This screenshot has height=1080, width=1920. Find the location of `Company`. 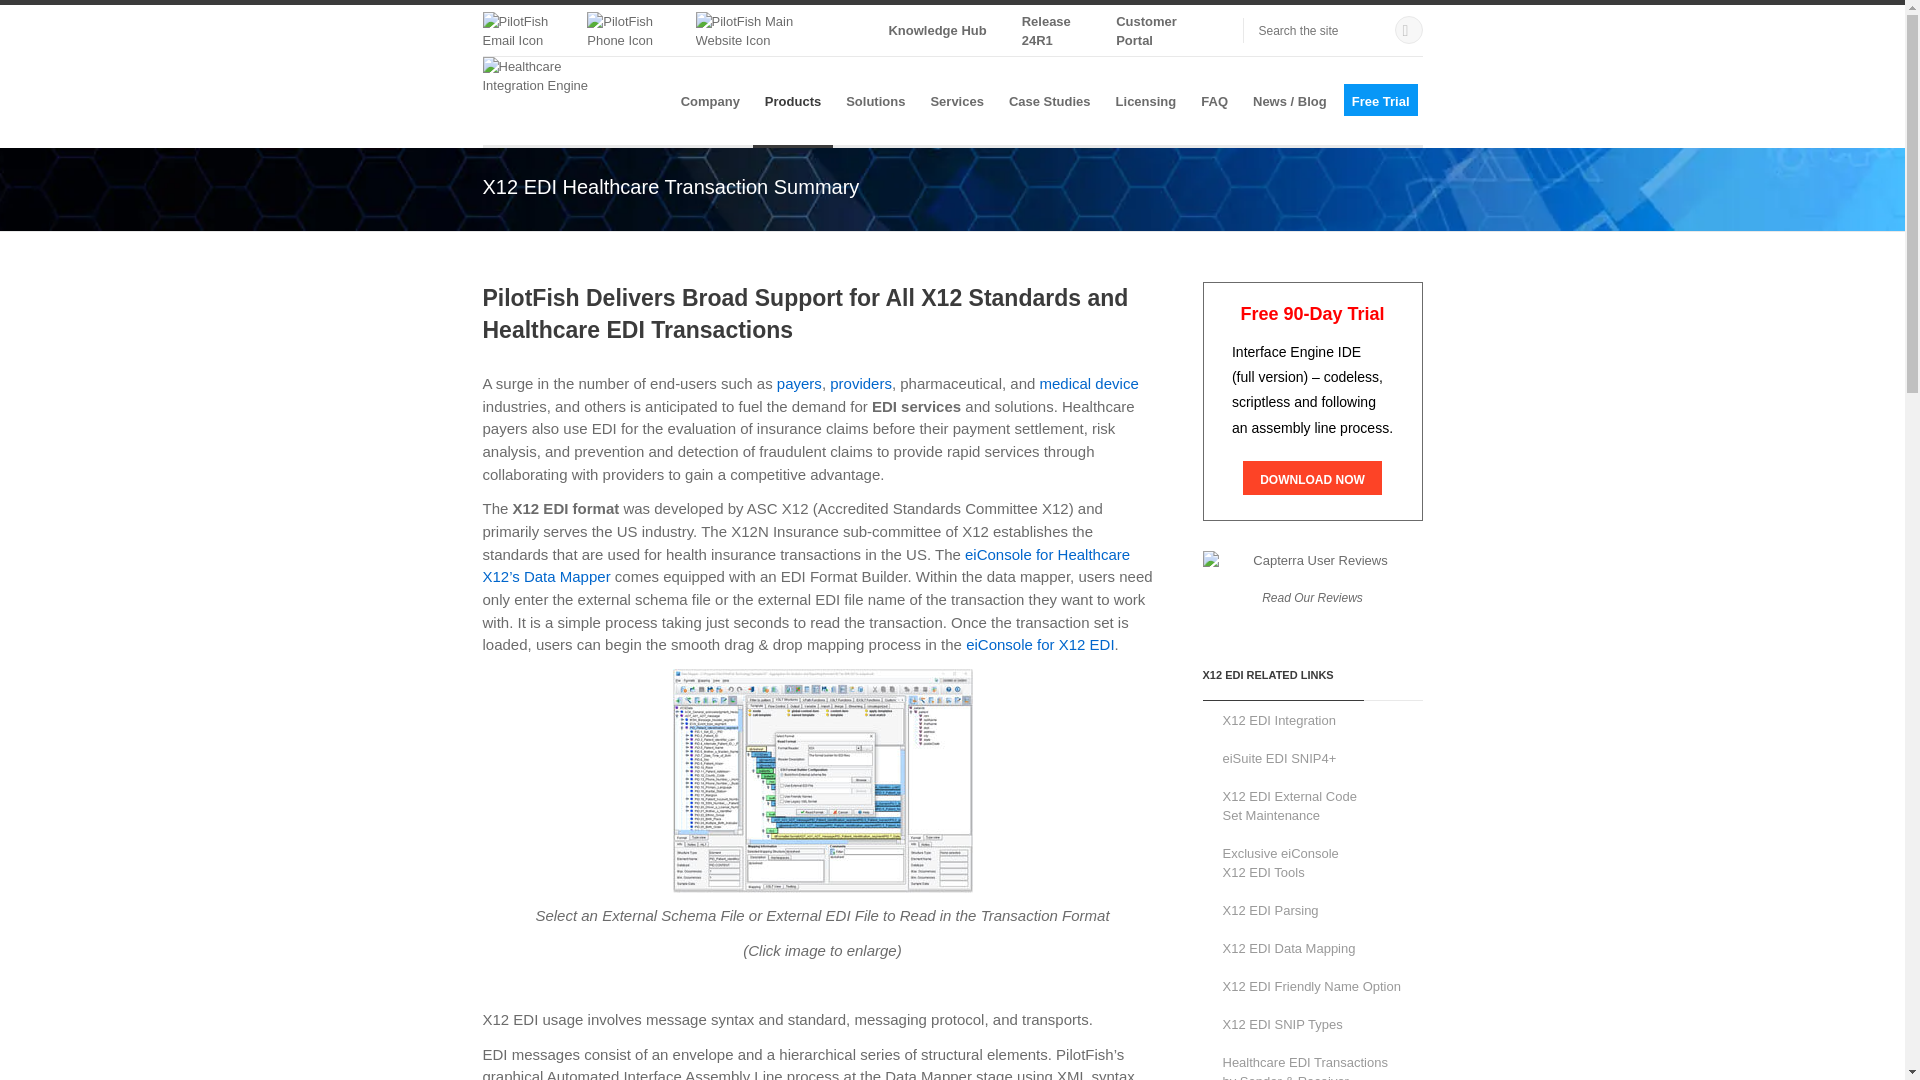

Company is located at coordinates (710, 102).